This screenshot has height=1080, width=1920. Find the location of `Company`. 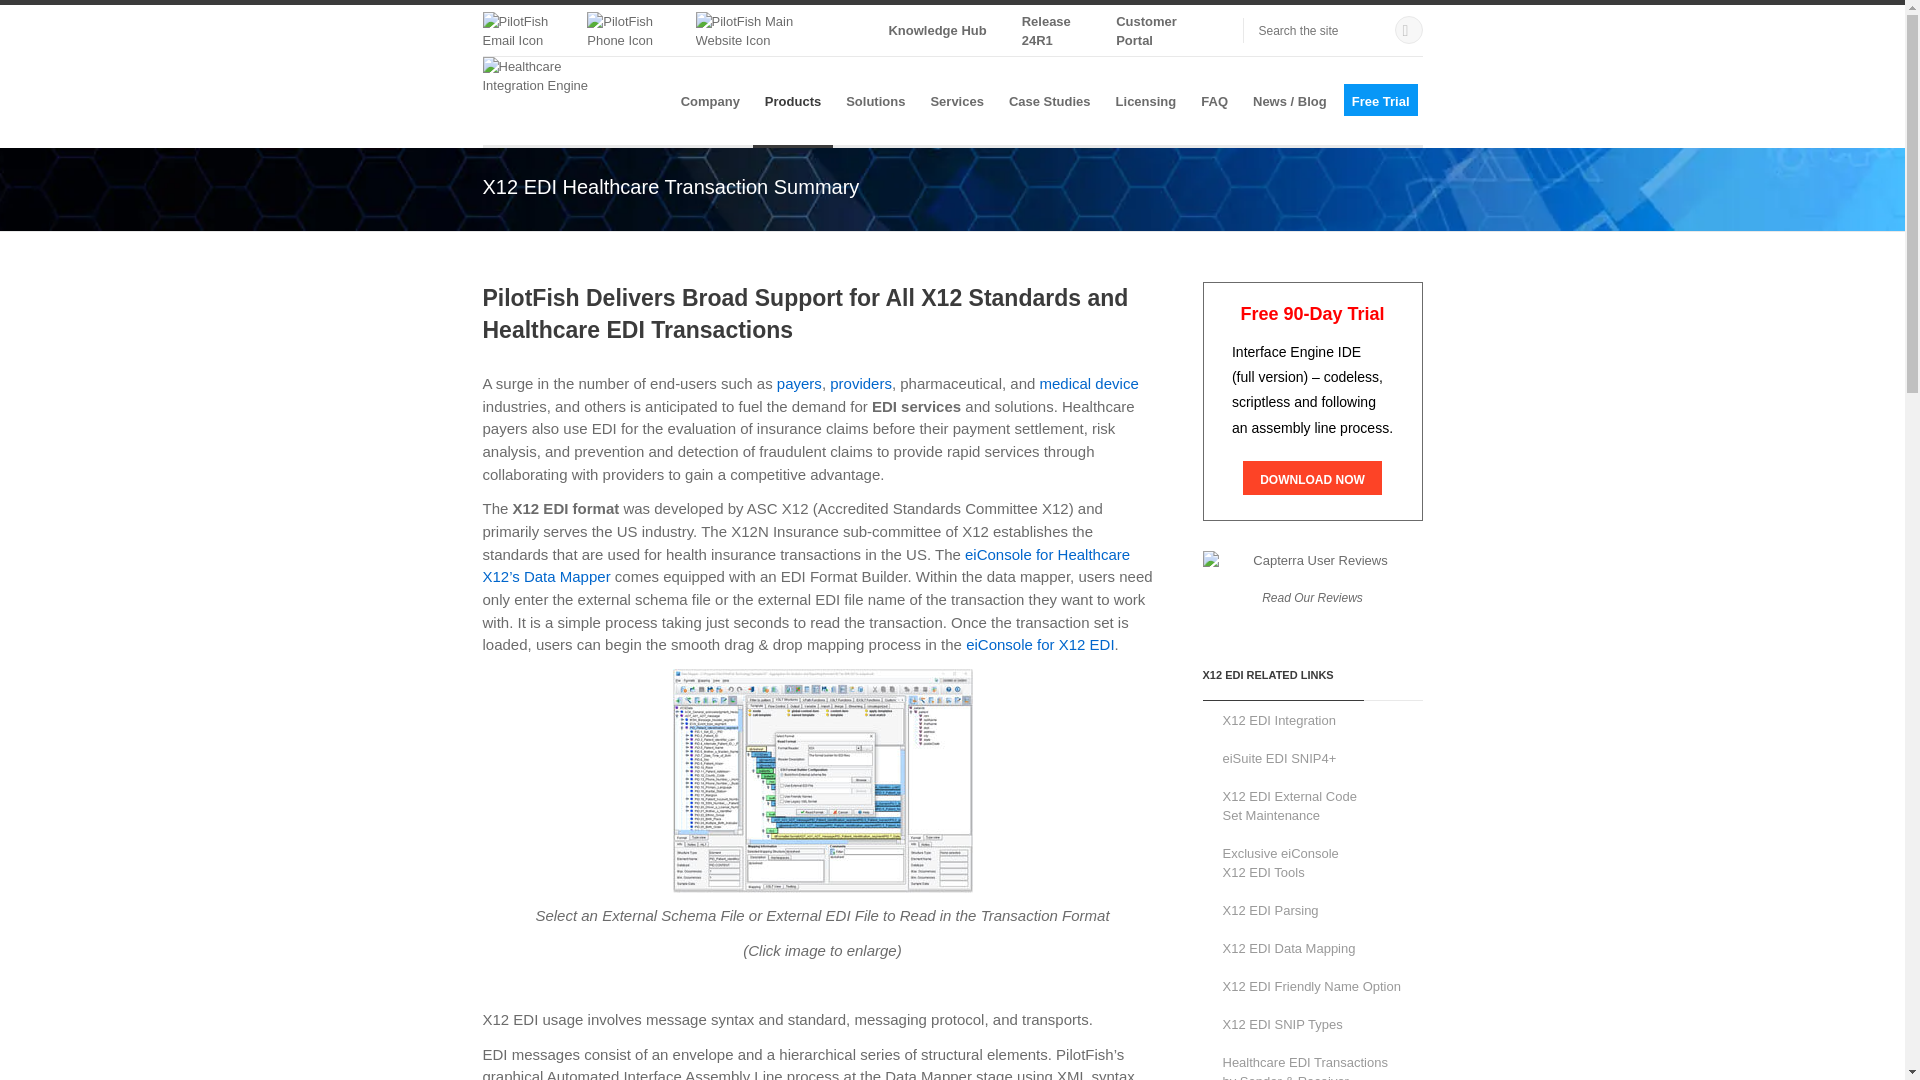

Company is located at coordinates (710, 102).